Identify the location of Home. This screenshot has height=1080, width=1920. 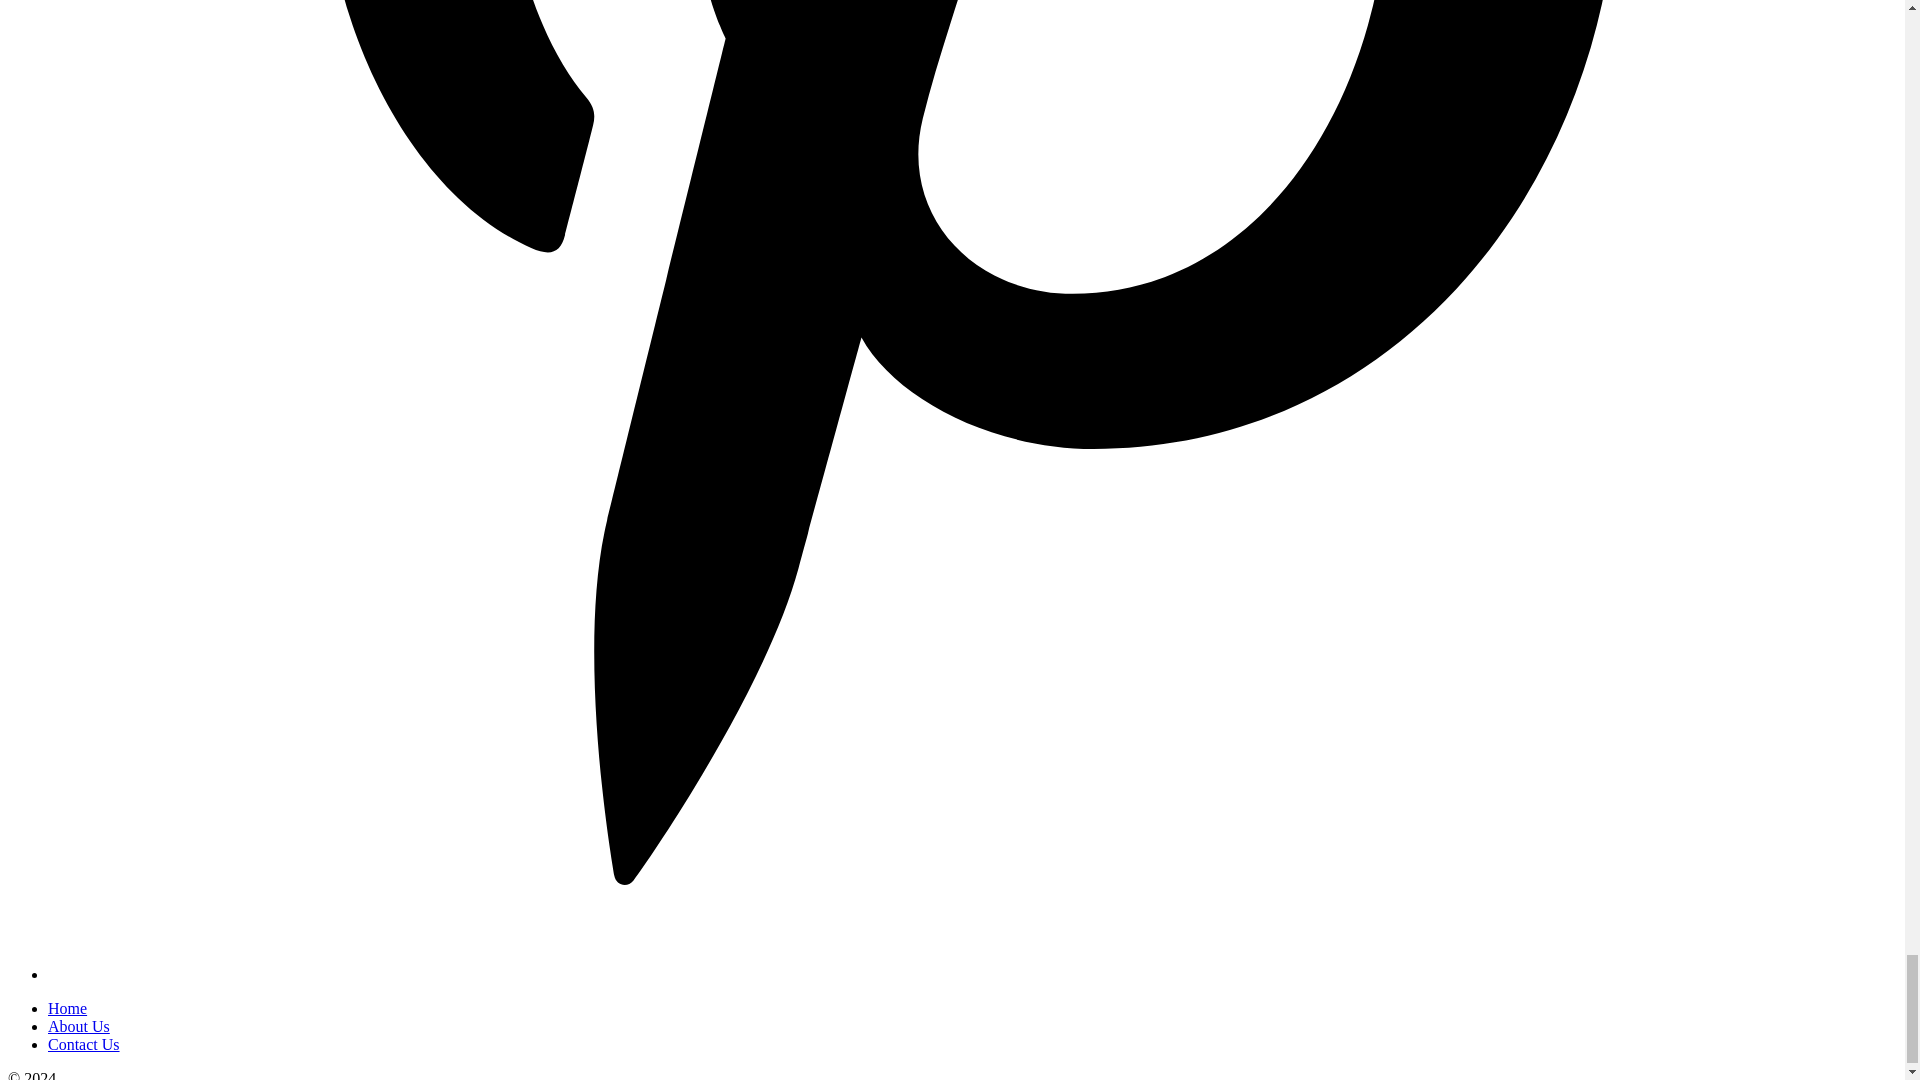
(67, 1008).